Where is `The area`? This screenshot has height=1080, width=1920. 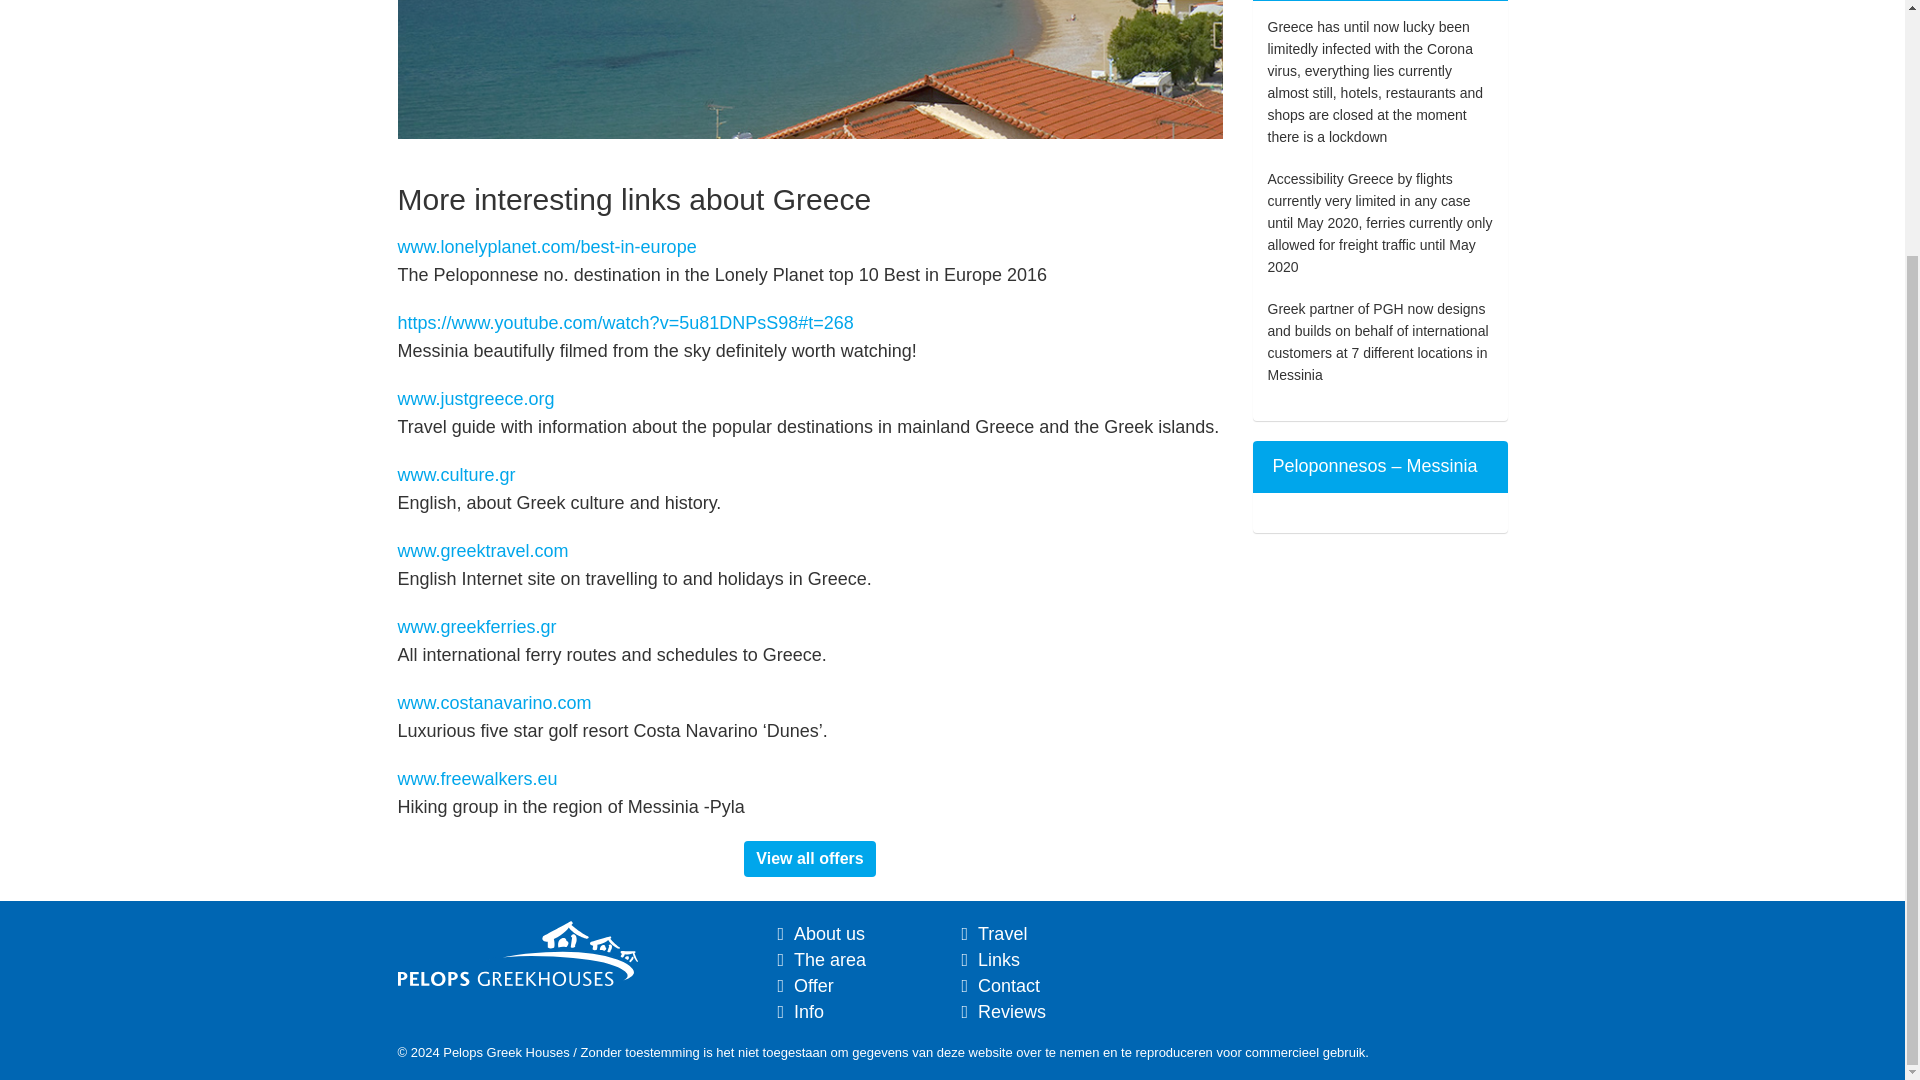
The area is located at coordinates (830, 960).